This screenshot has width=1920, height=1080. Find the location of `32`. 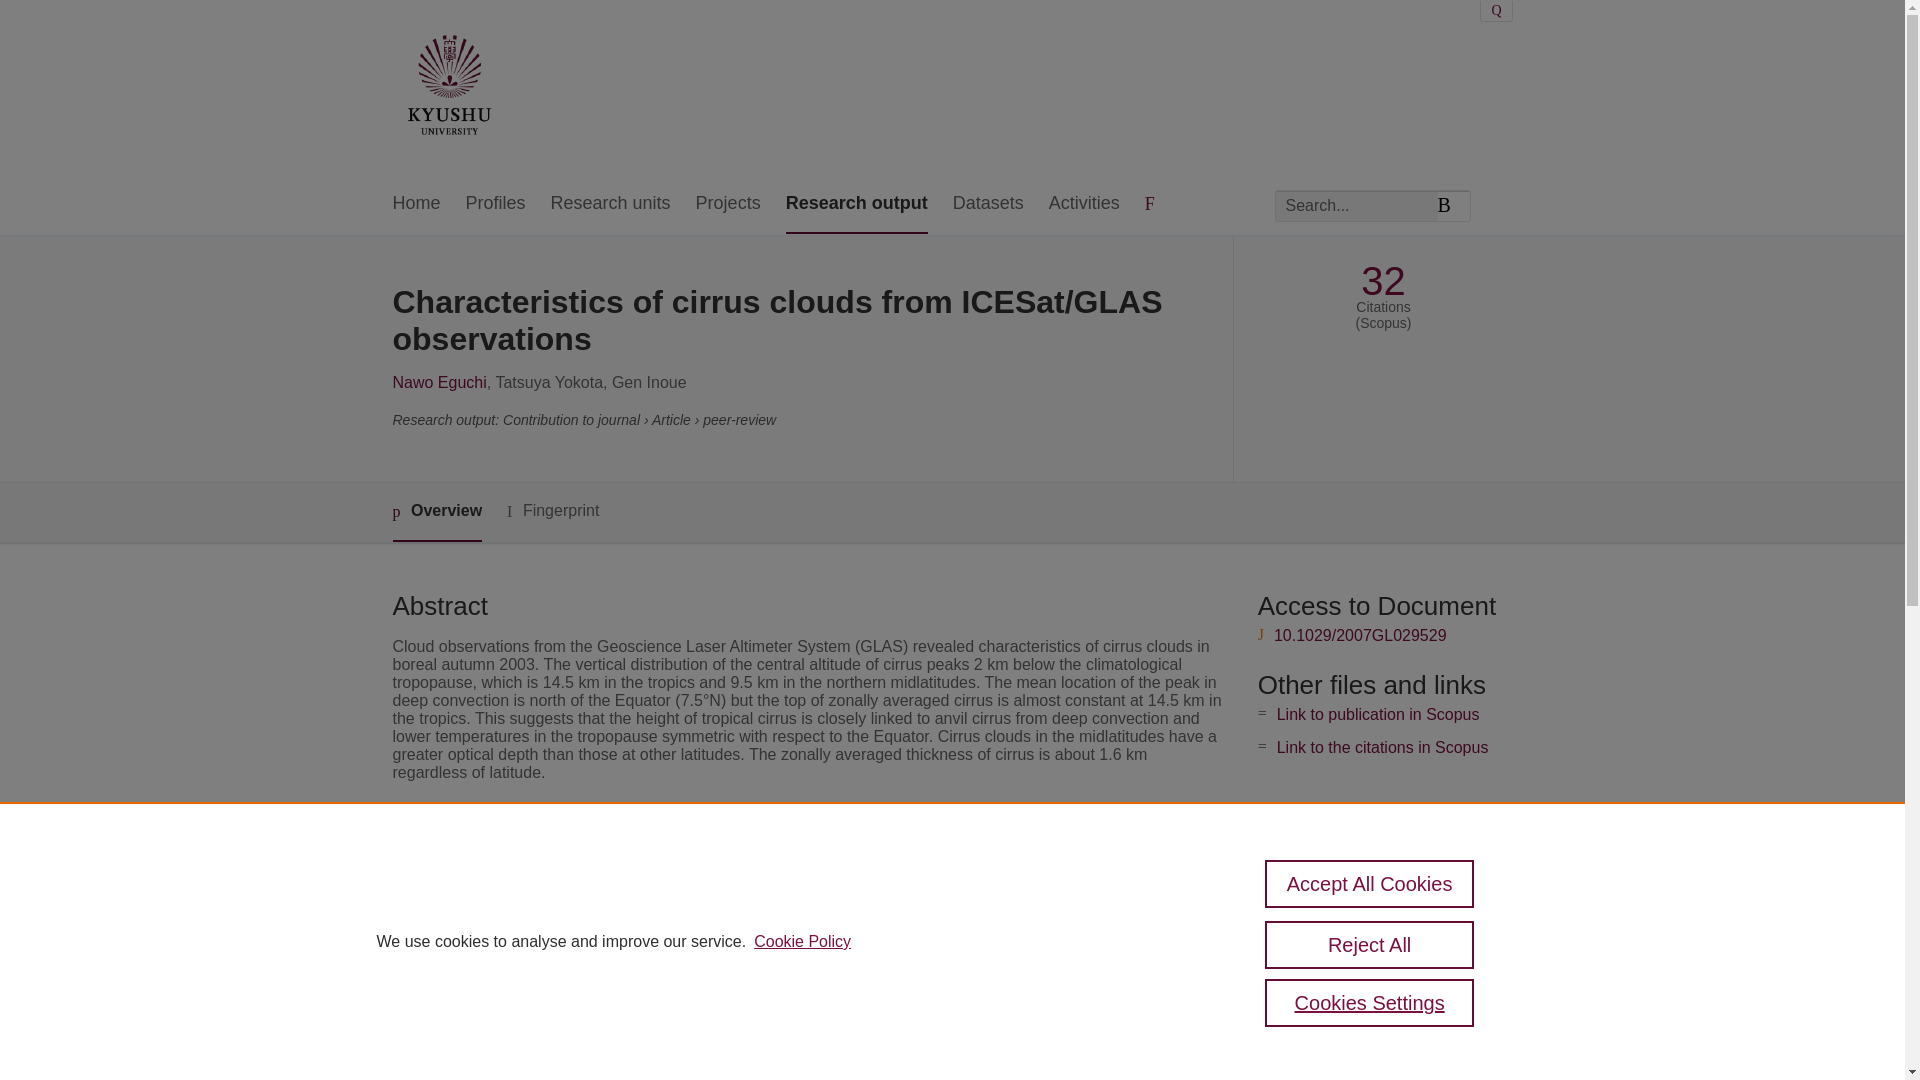

32 is located at coordinates (1383, 281).